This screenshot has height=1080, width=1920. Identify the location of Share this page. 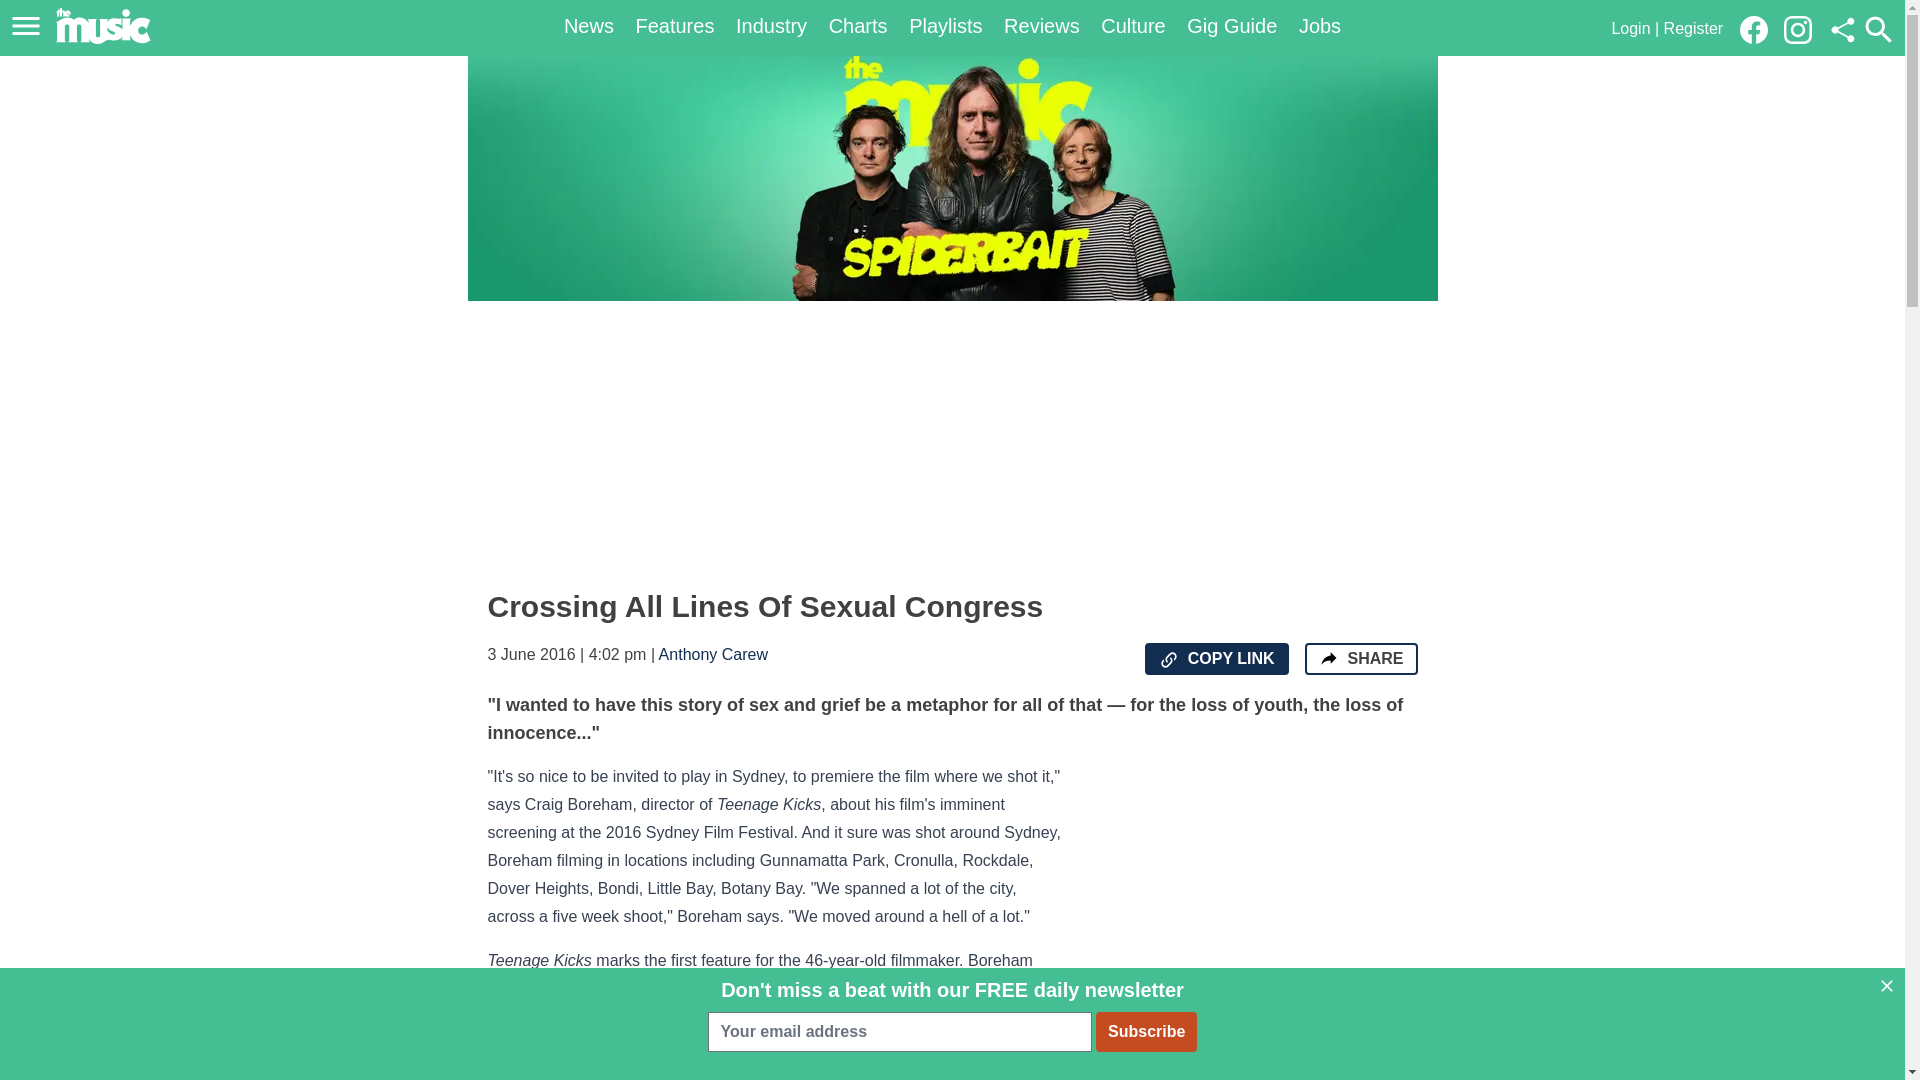
(1842, 30).